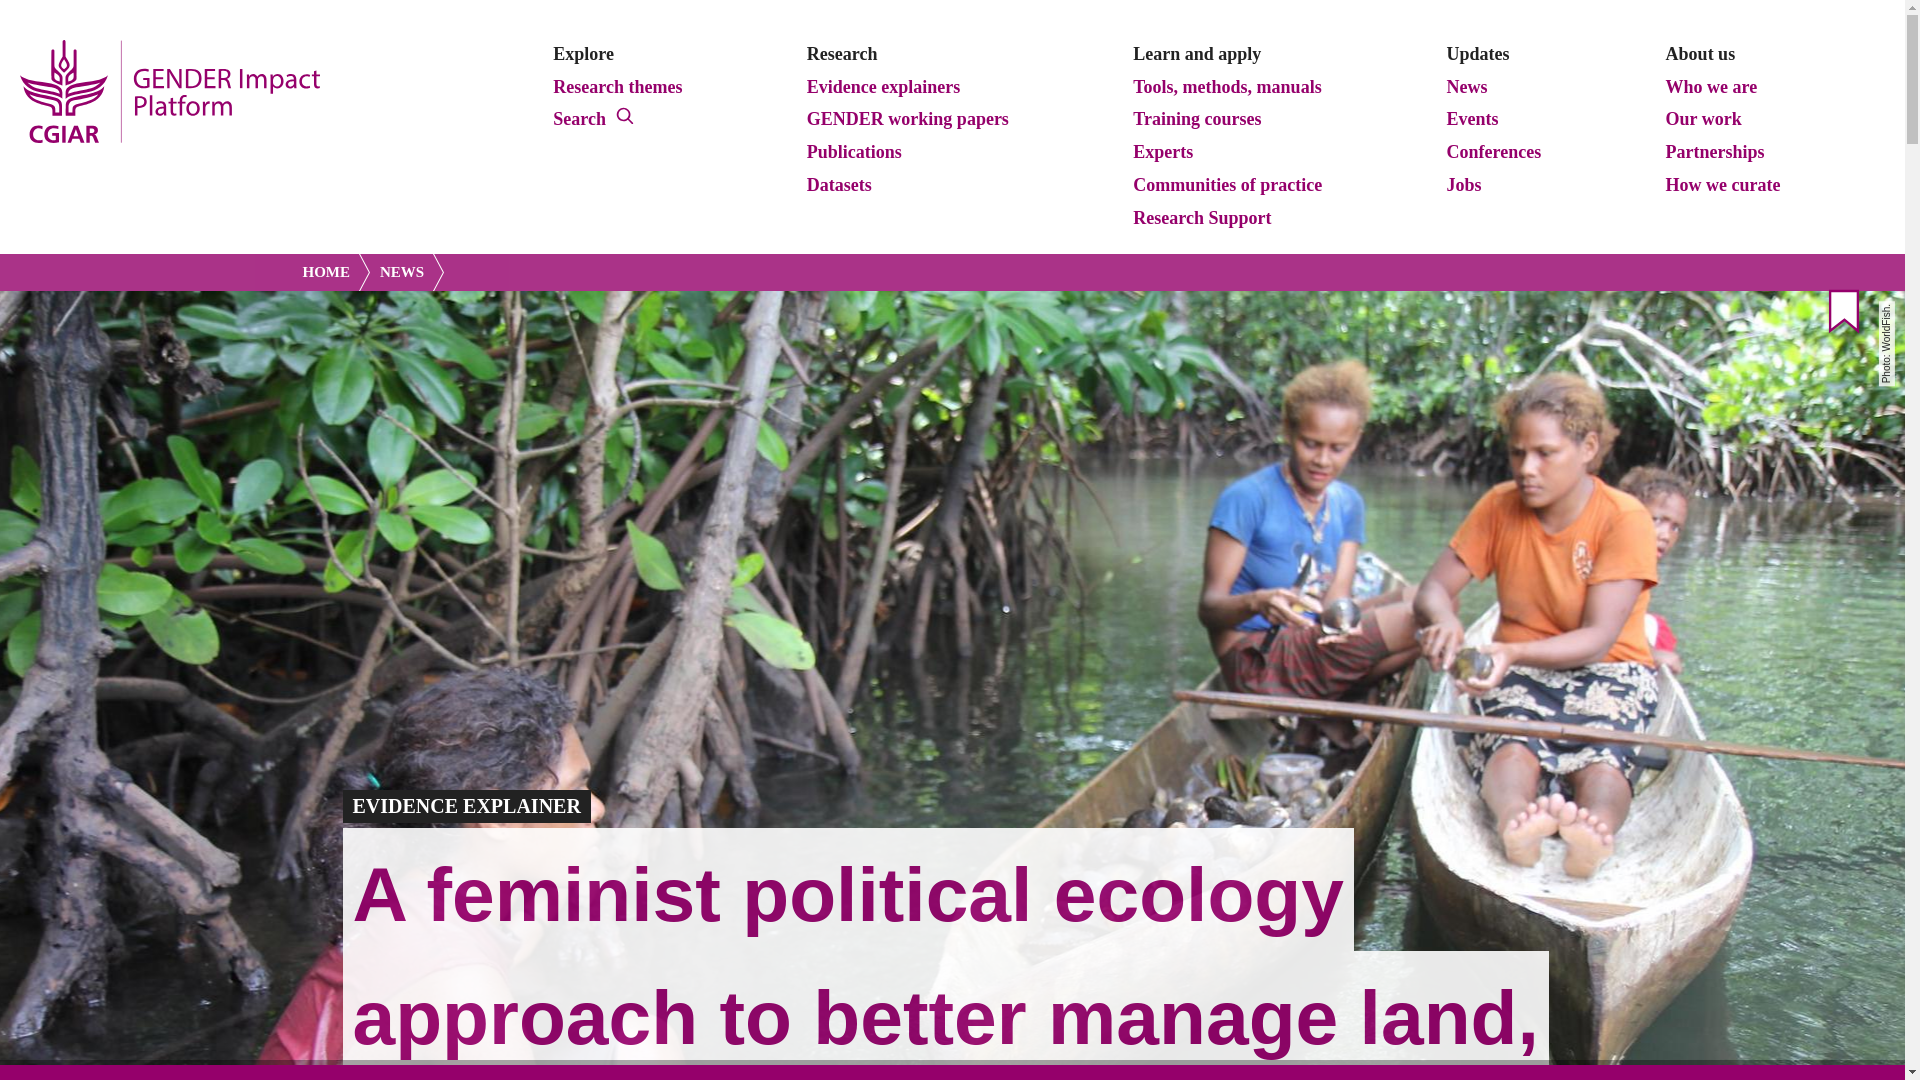 The image size is (1920, 1080). What do you see at coordinates (406, 272) in the screenshot?
I see `NEWS` at bounding box center [406, 272].